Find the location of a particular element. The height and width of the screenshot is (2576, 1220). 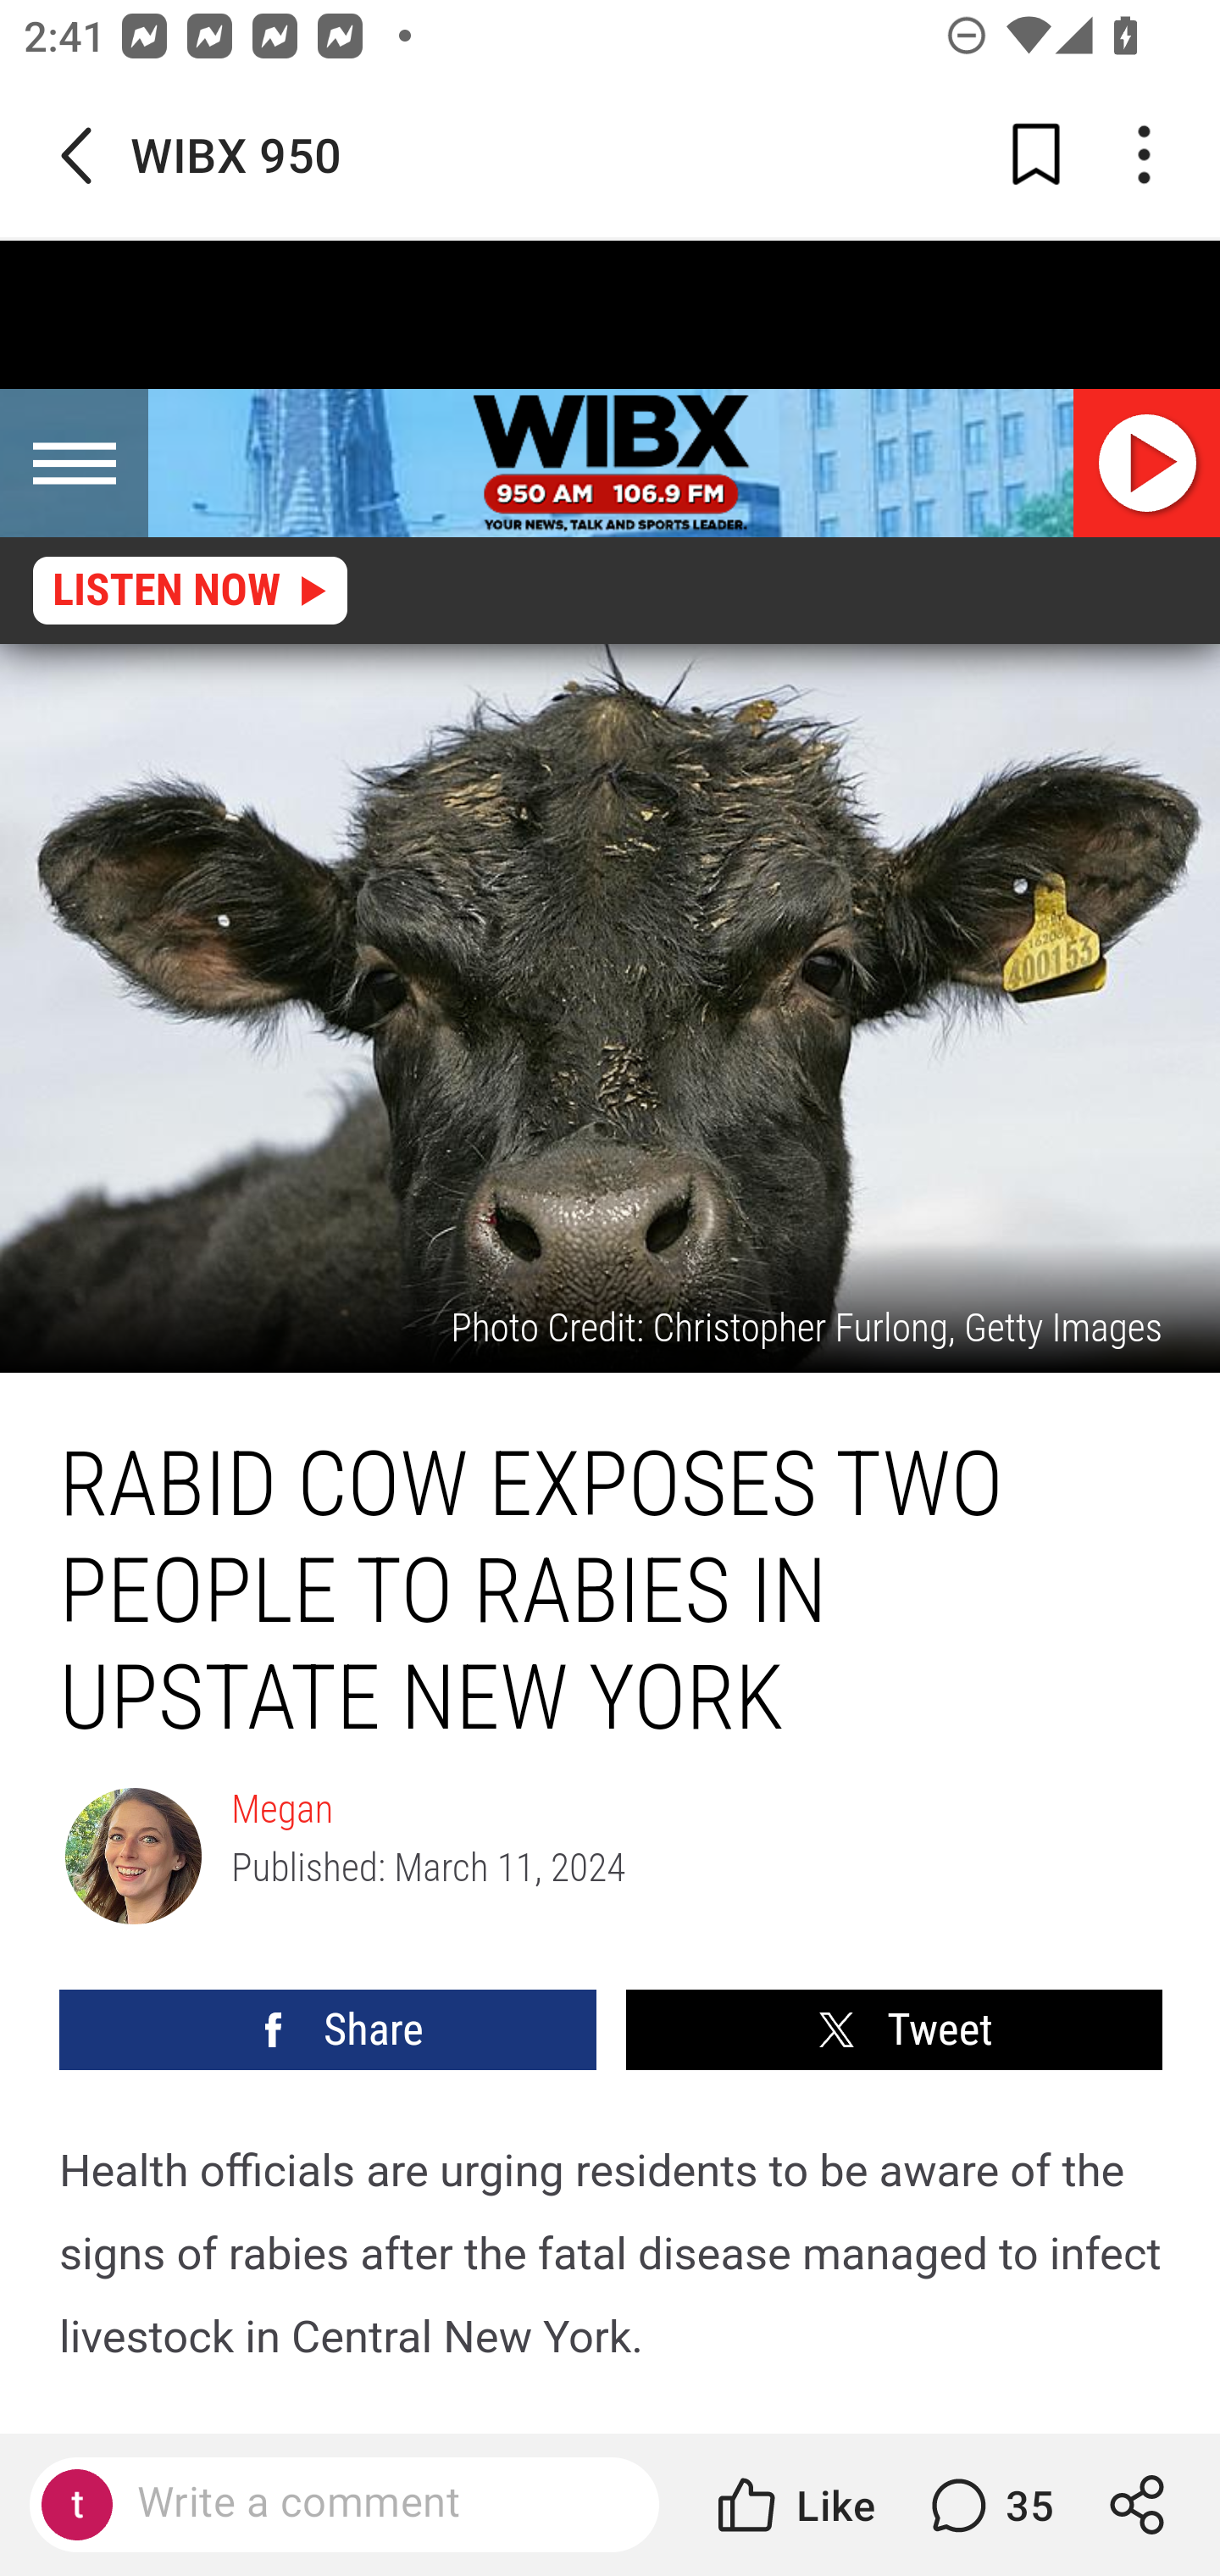

Like is located at coordinates (794, 2505).